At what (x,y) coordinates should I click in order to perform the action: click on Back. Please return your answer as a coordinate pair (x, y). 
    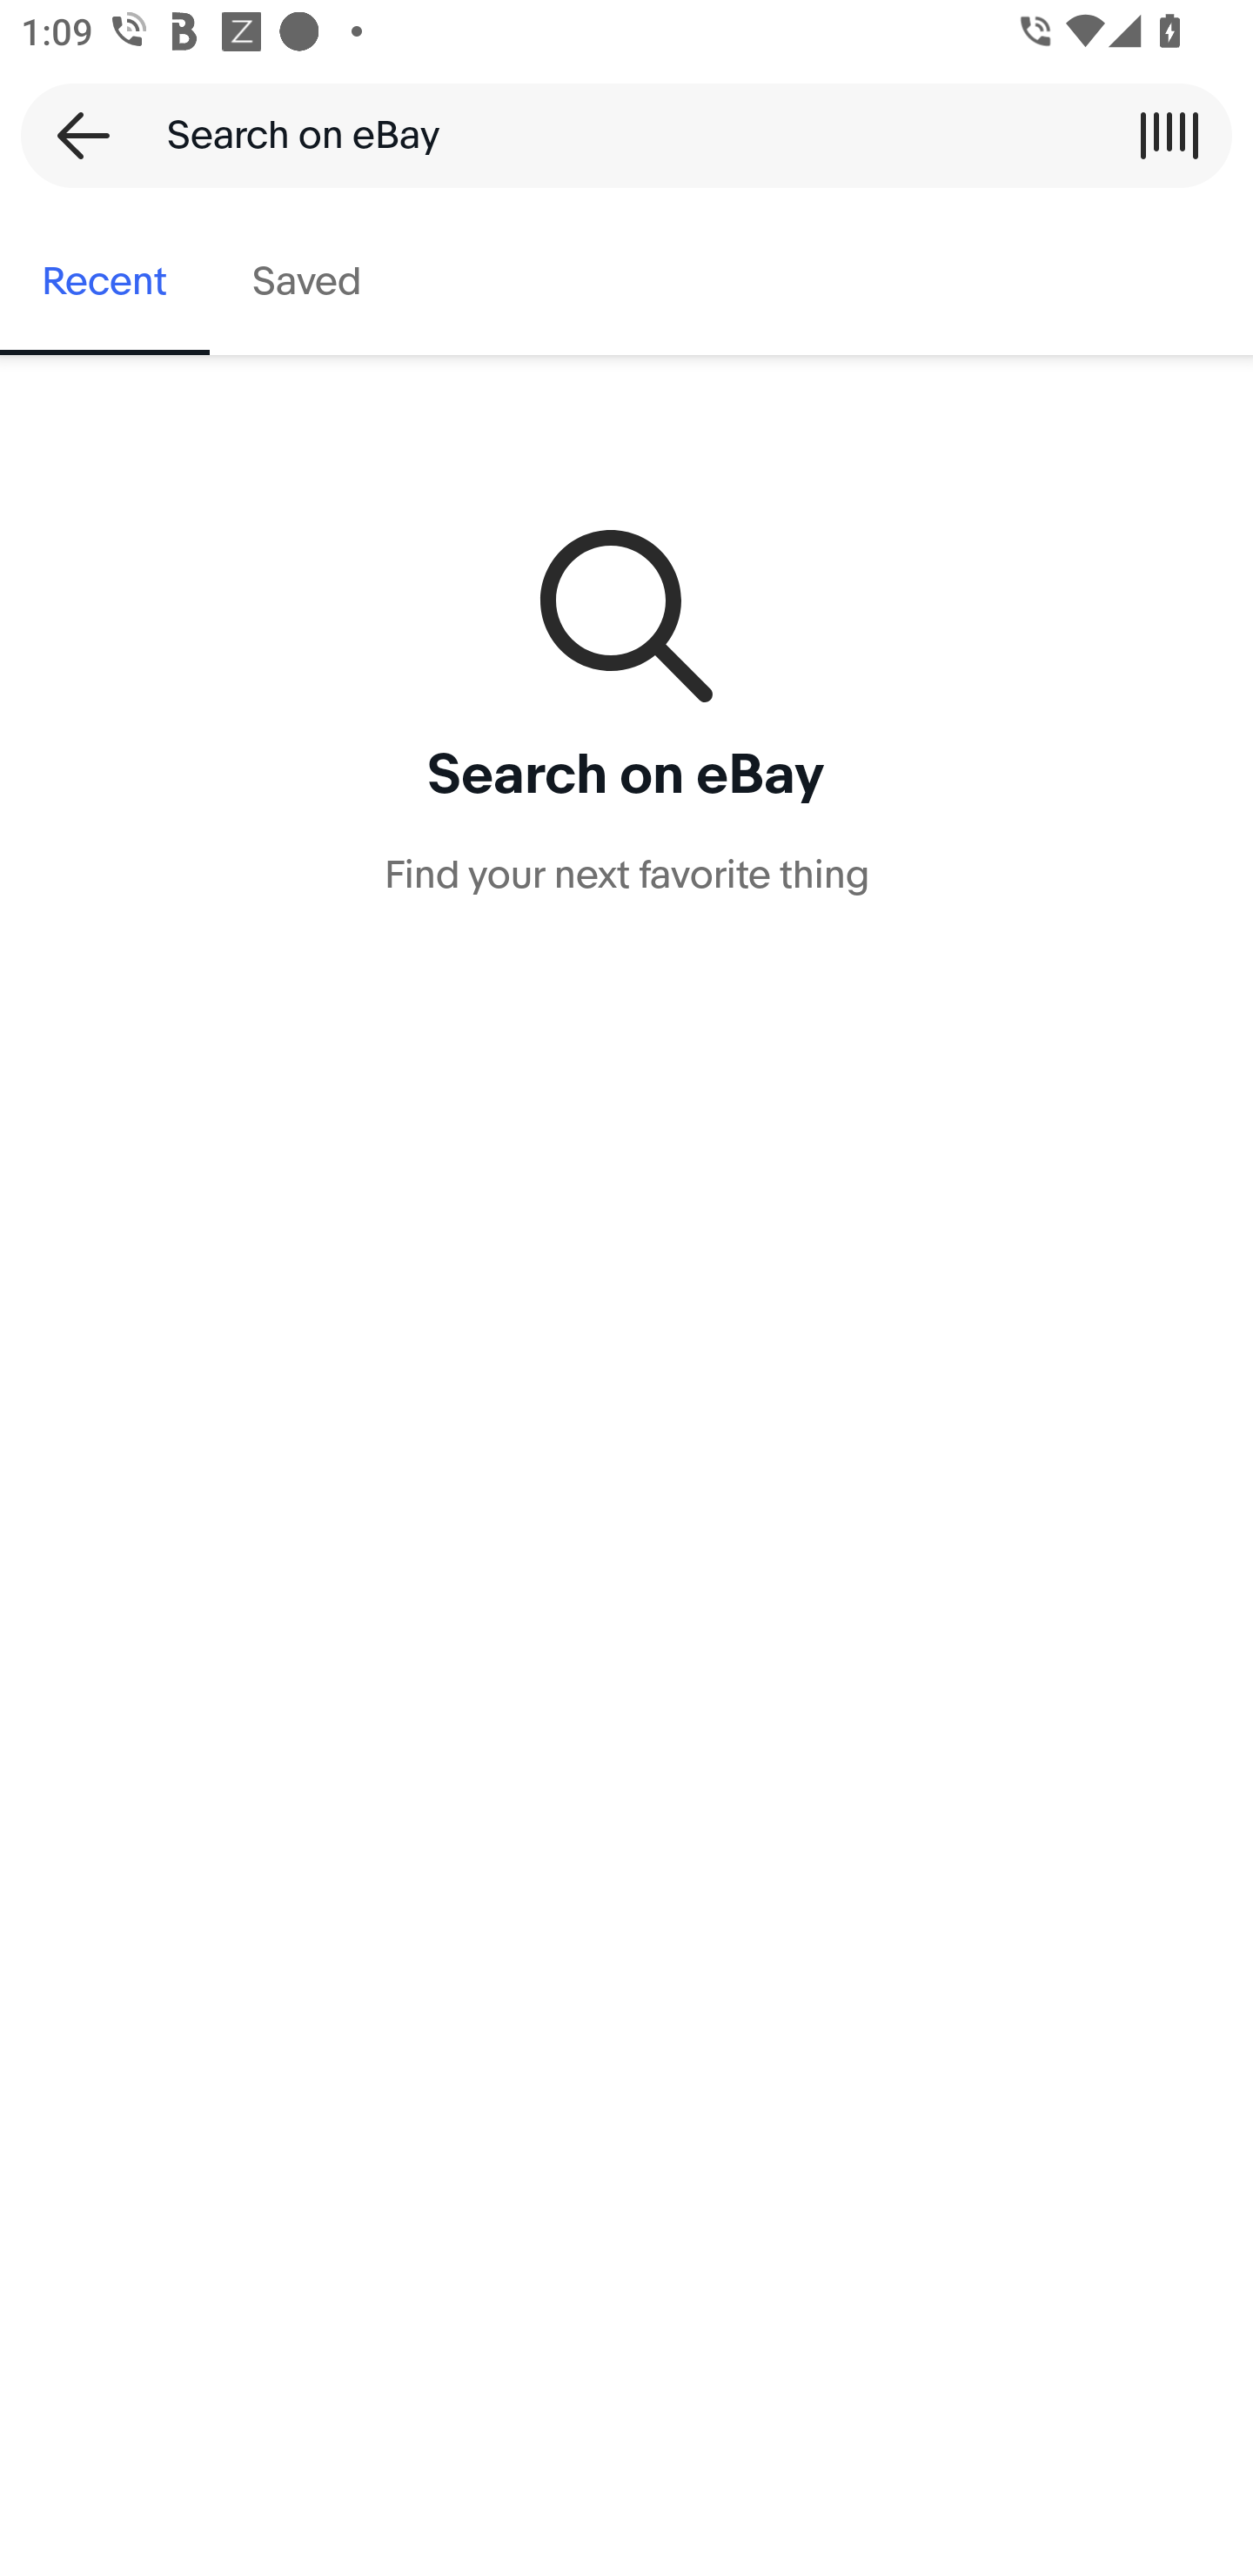
    Looking at the image, I should click on (73, 135).